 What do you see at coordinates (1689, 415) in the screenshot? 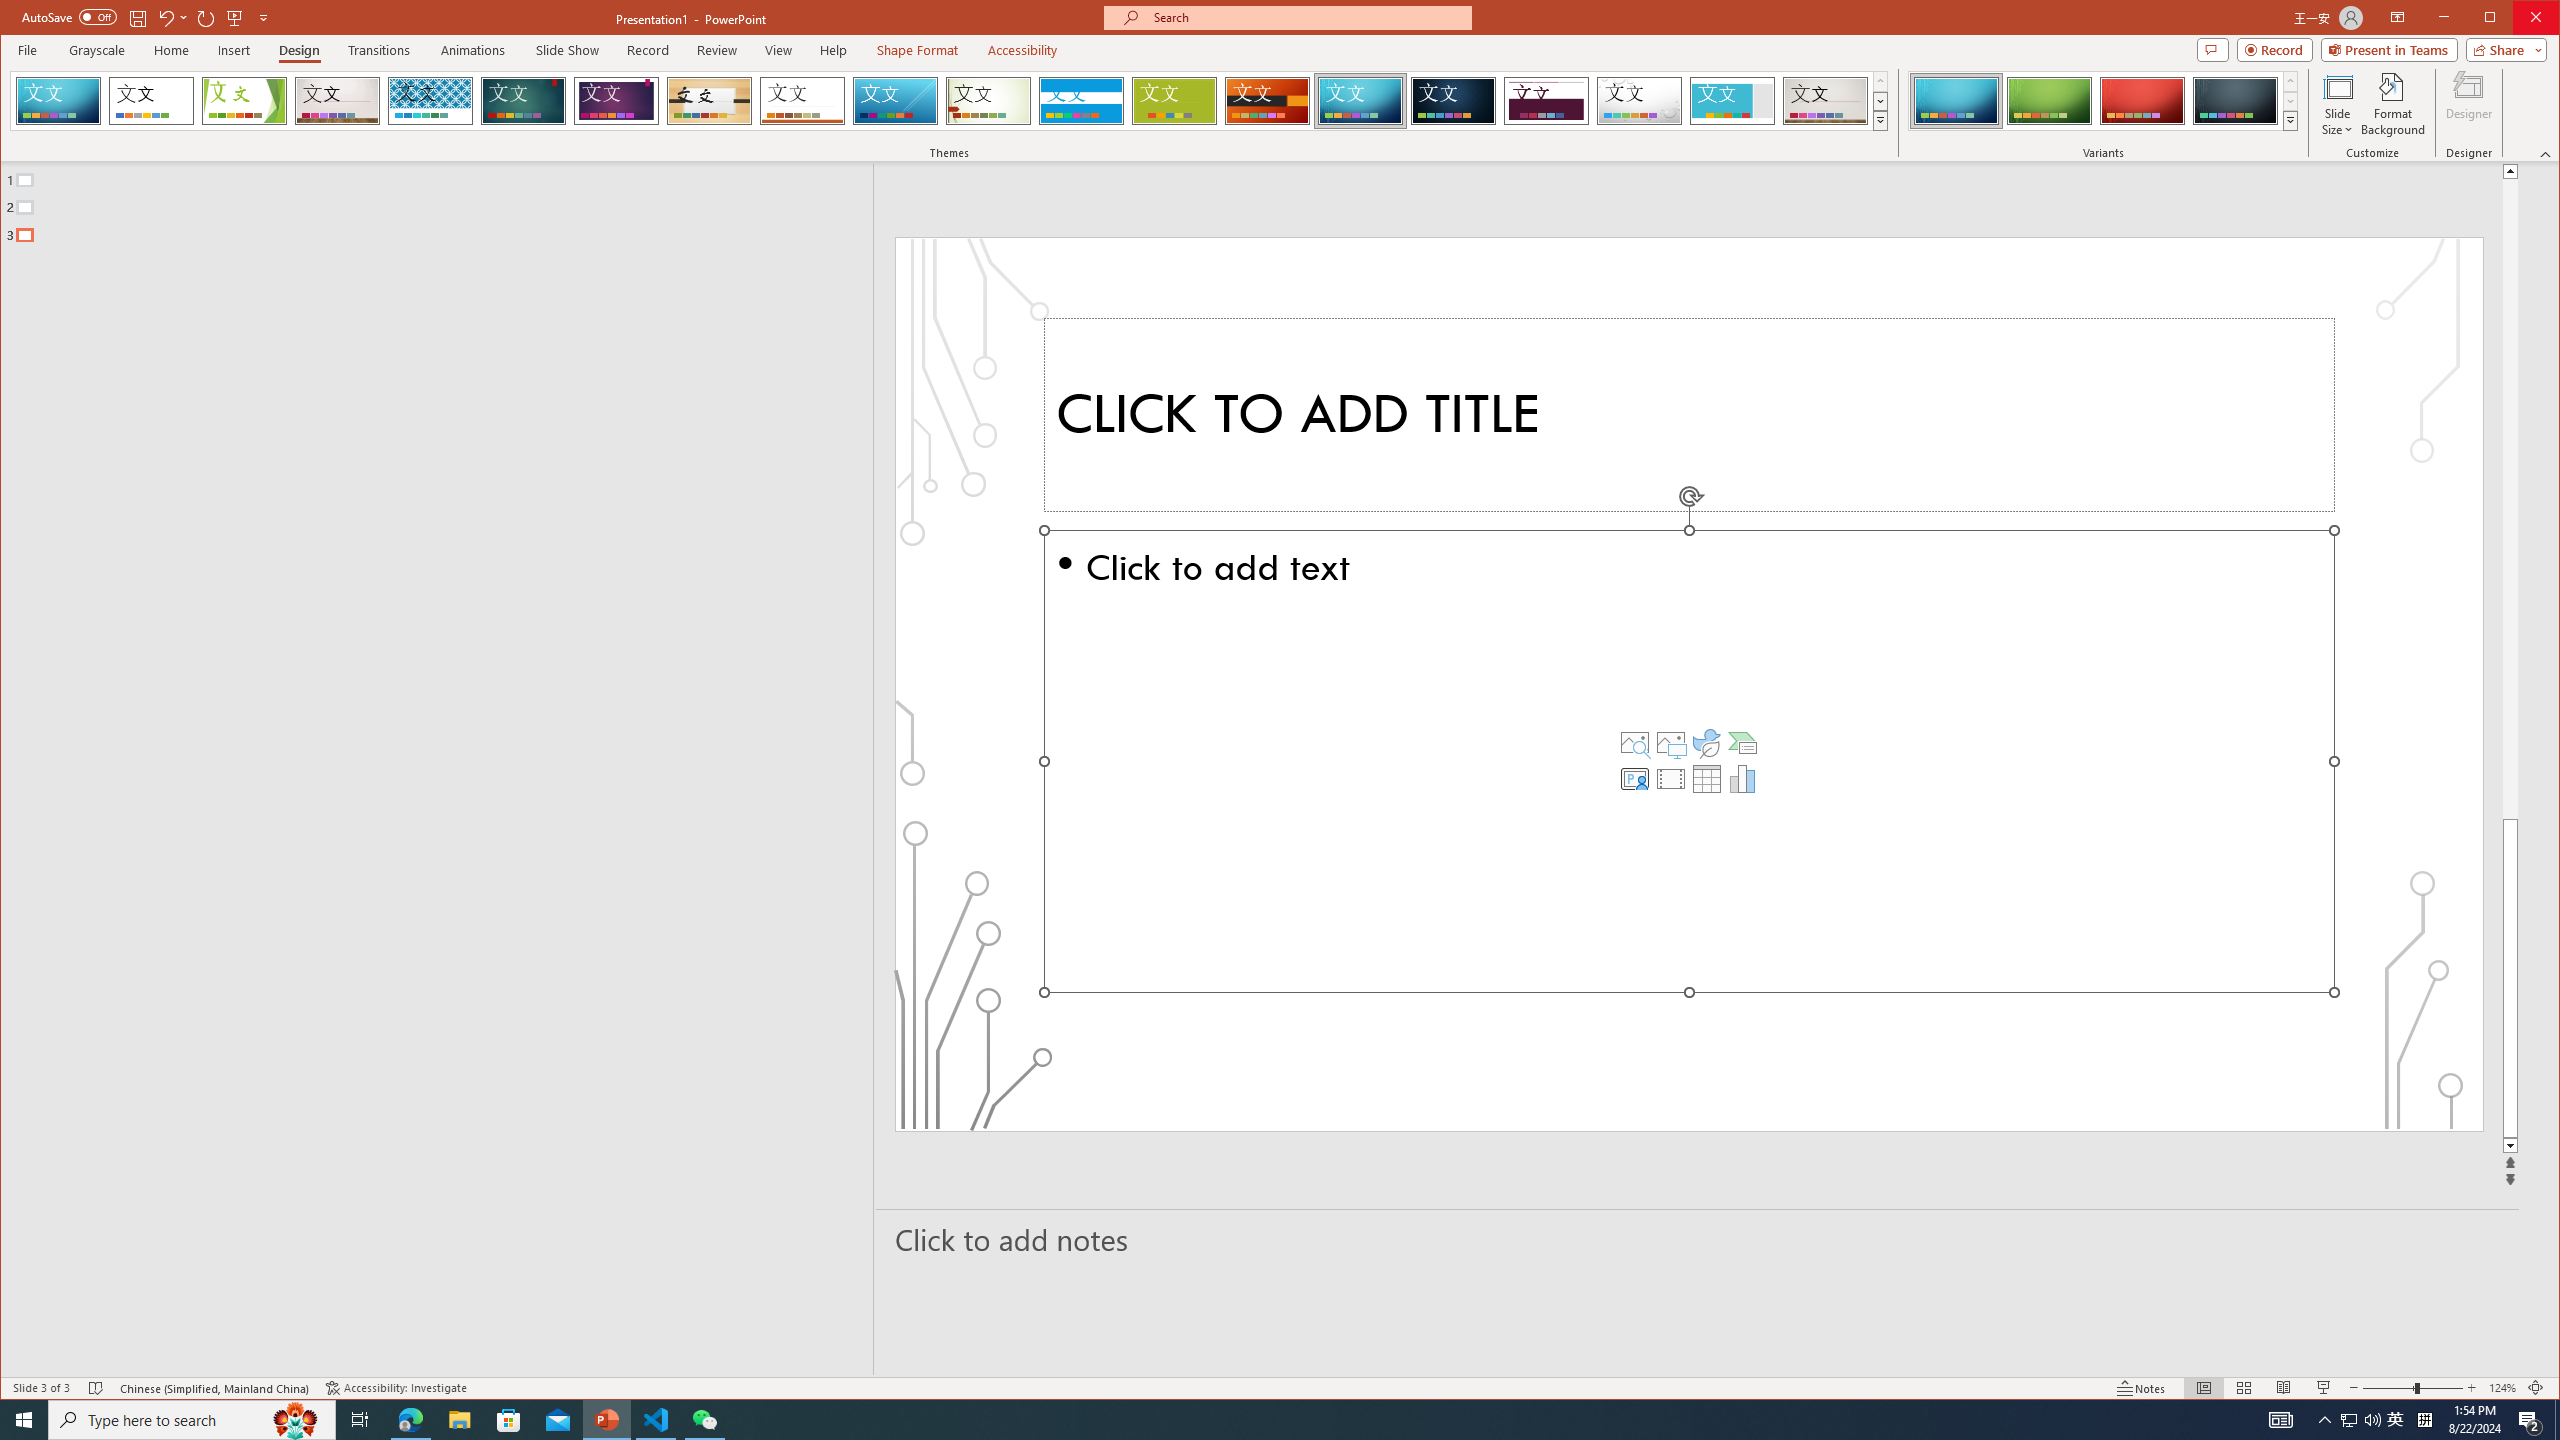
I see `Title TextBox` at bounding box center [1689, 415].